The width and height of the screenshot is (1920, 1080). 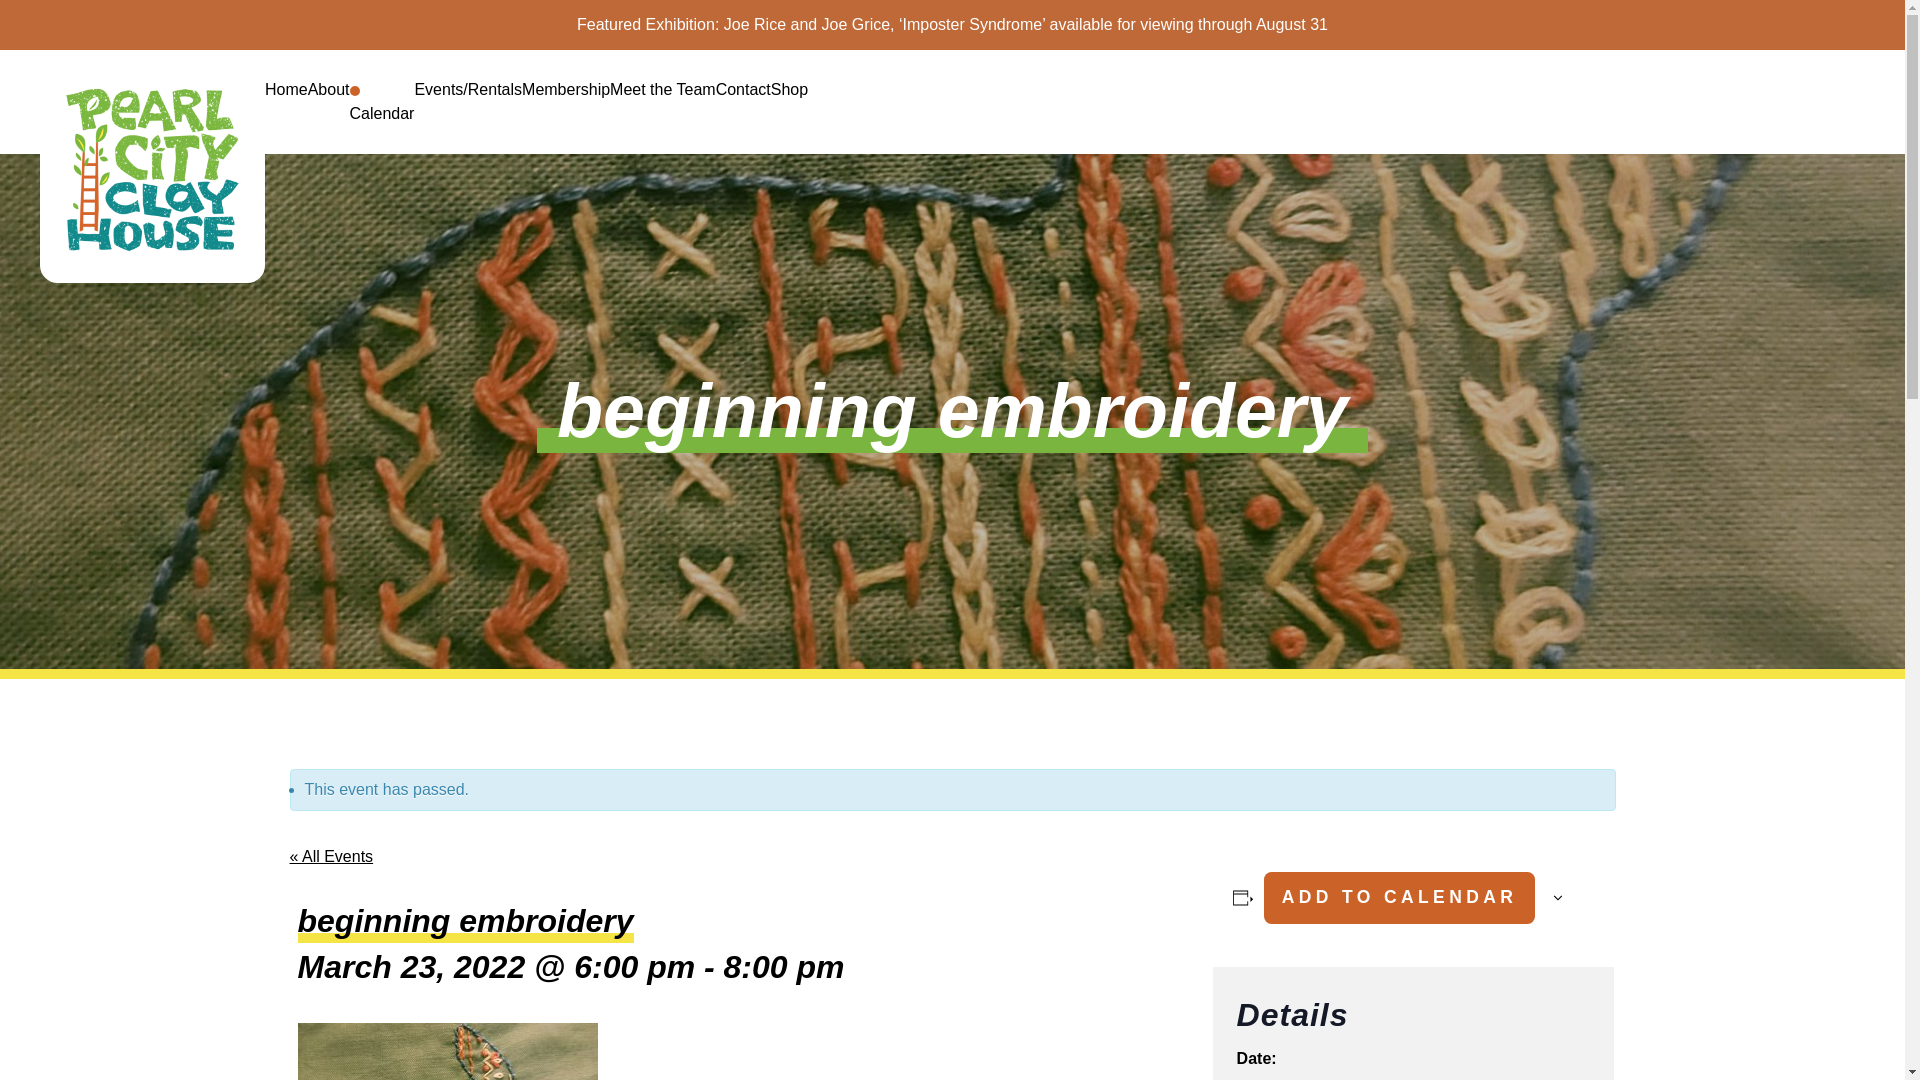 What do you see at coordinates (663, 89) in the screenshot?
I see `Meet the Team` at bounding box center [663, 89].